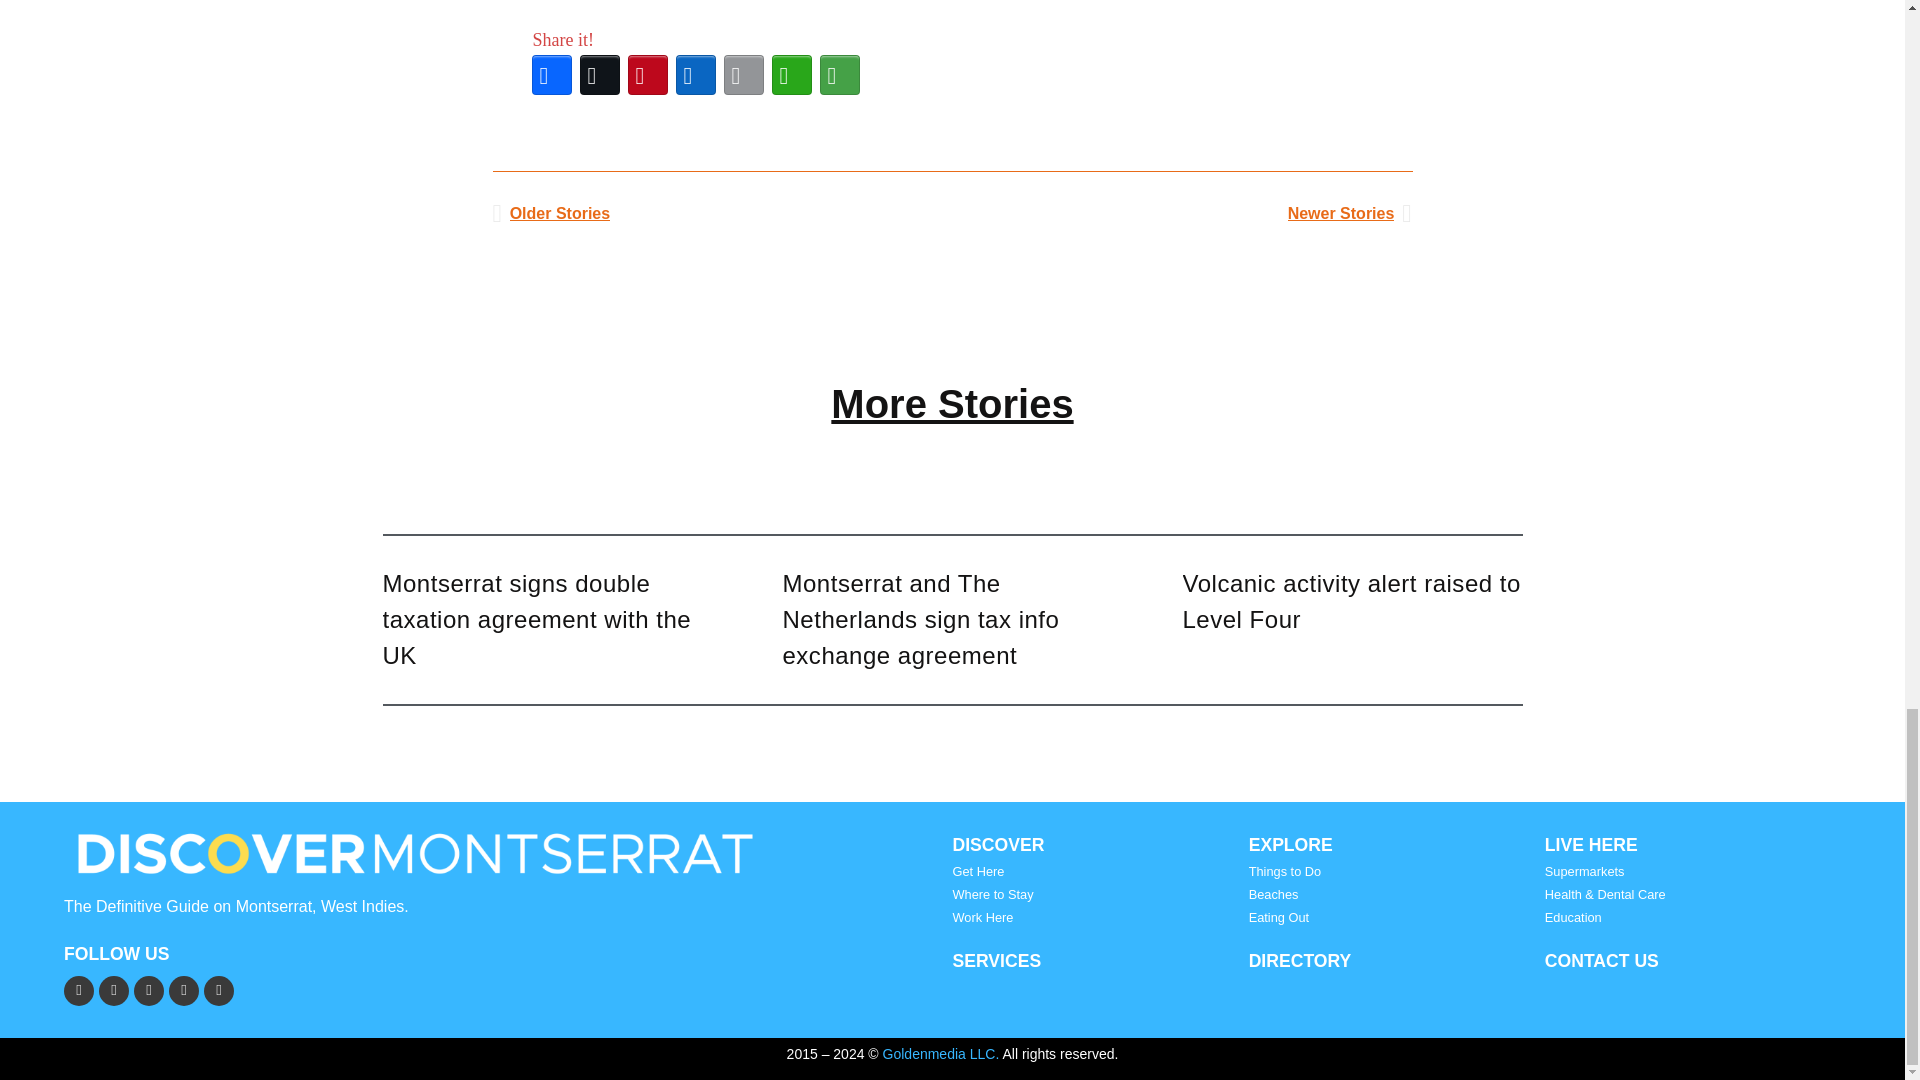 Image resolution: width=1920 pixels, height=1080 pixels. I want to click on LinkedIn, so click(696, 74).